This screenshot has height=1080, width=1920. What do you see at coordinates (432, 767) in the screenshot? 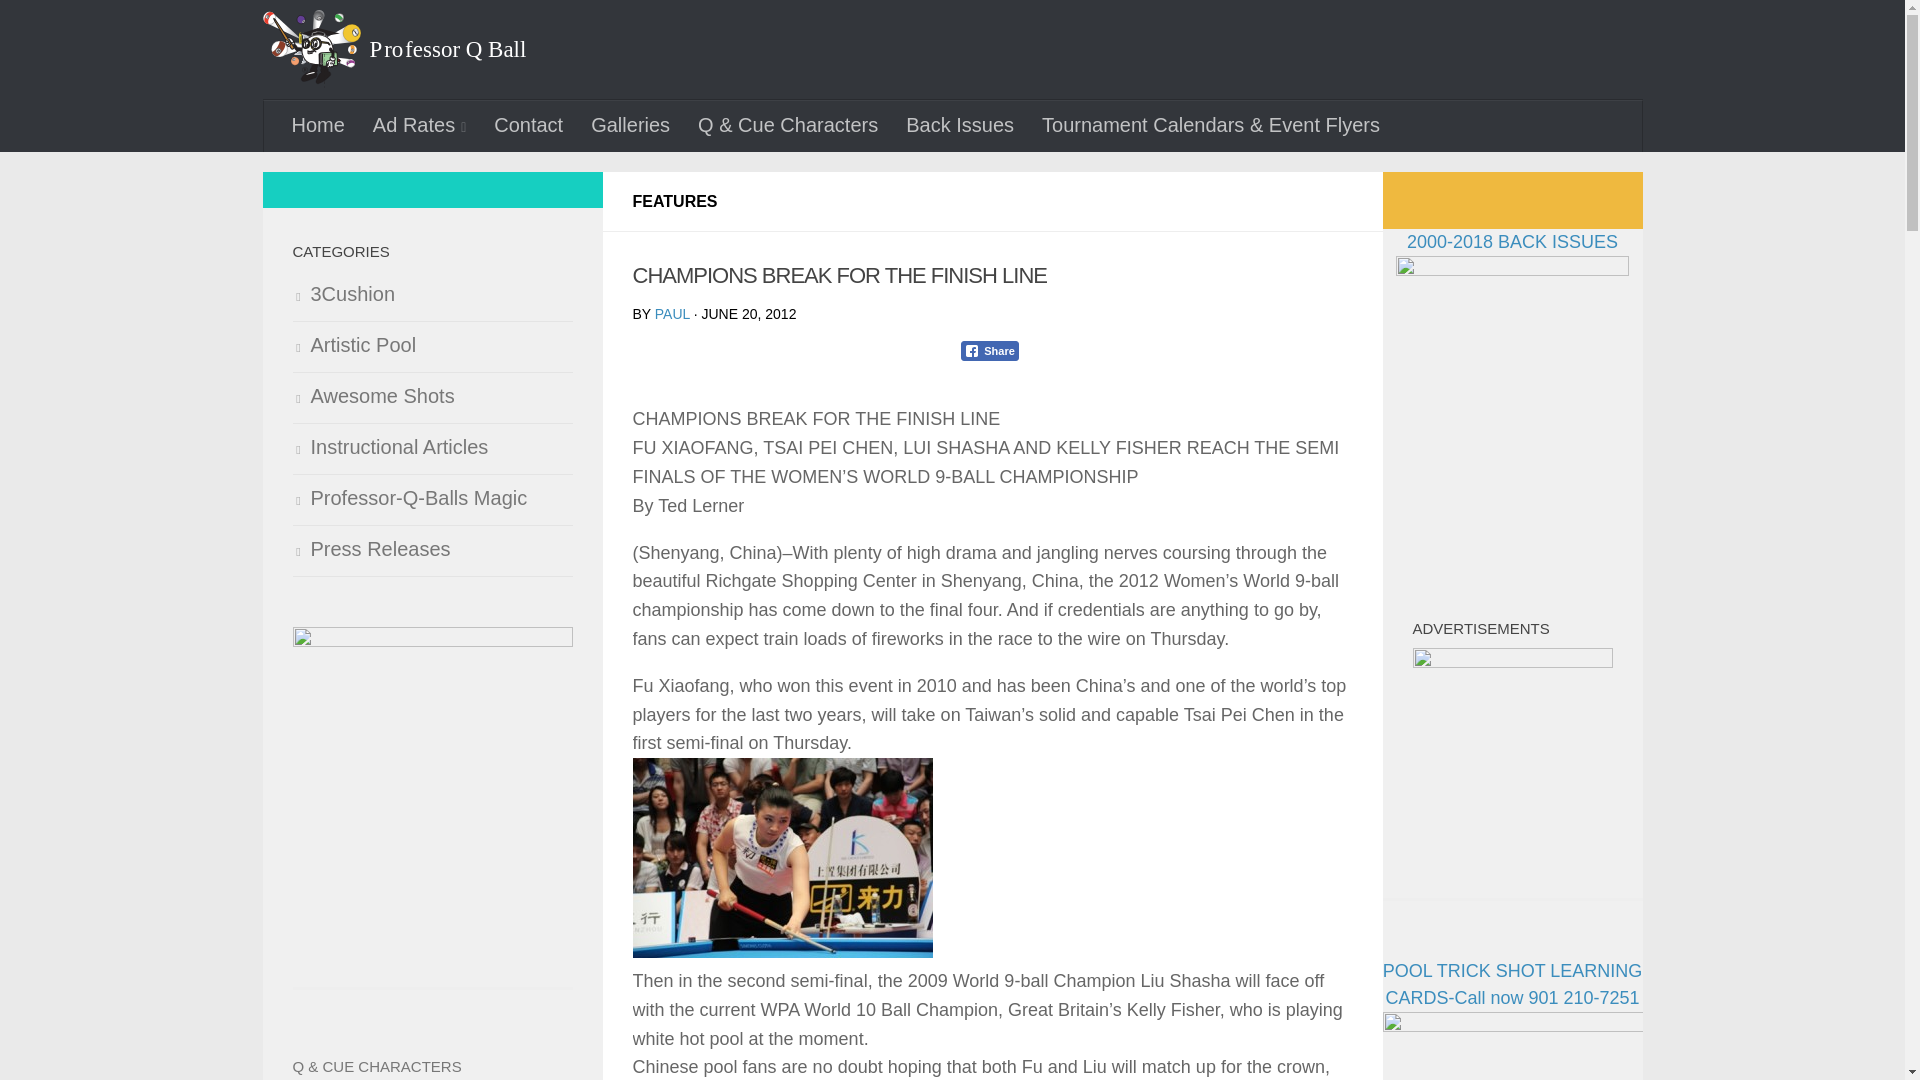
I see `Cuesmith-Hightower-160x160` at bounding box center [432, 767].